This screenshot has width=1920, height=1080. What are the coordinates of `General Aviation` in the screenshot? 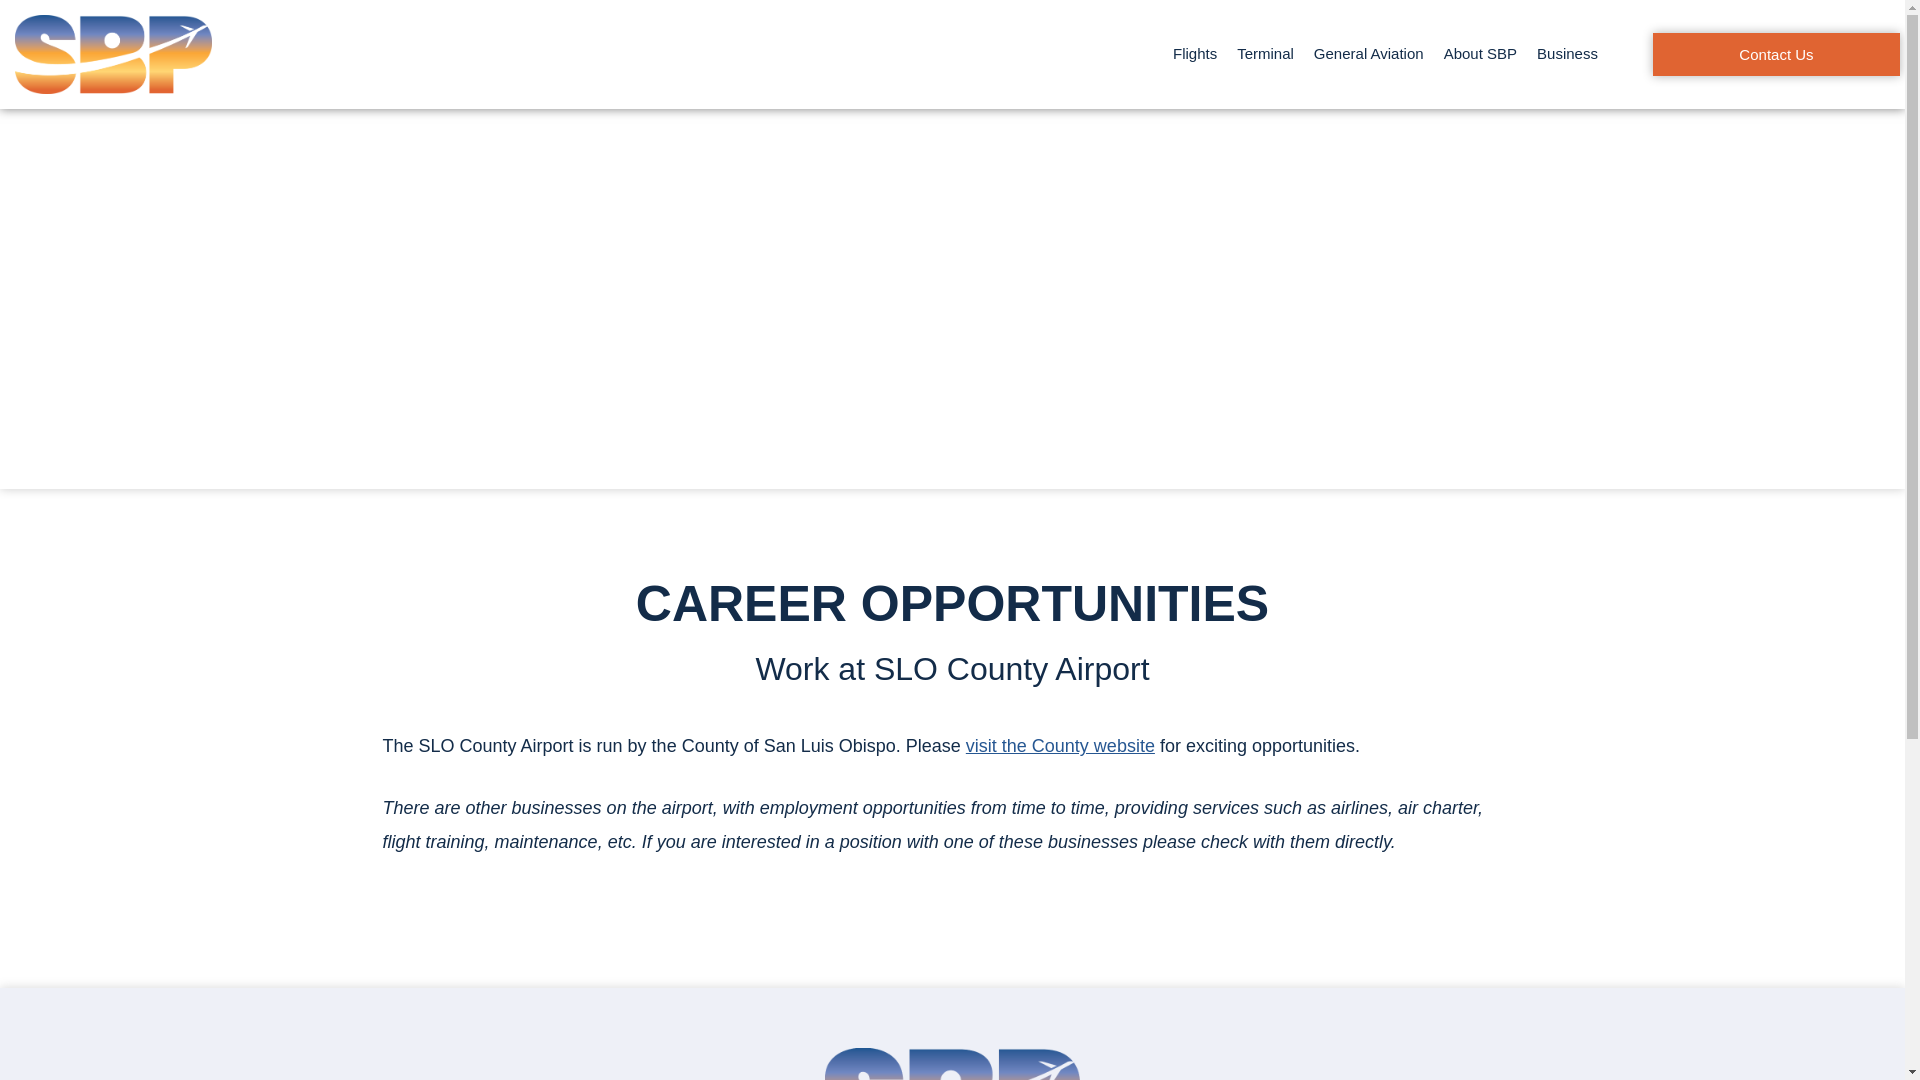 It's located at (1368, 54).